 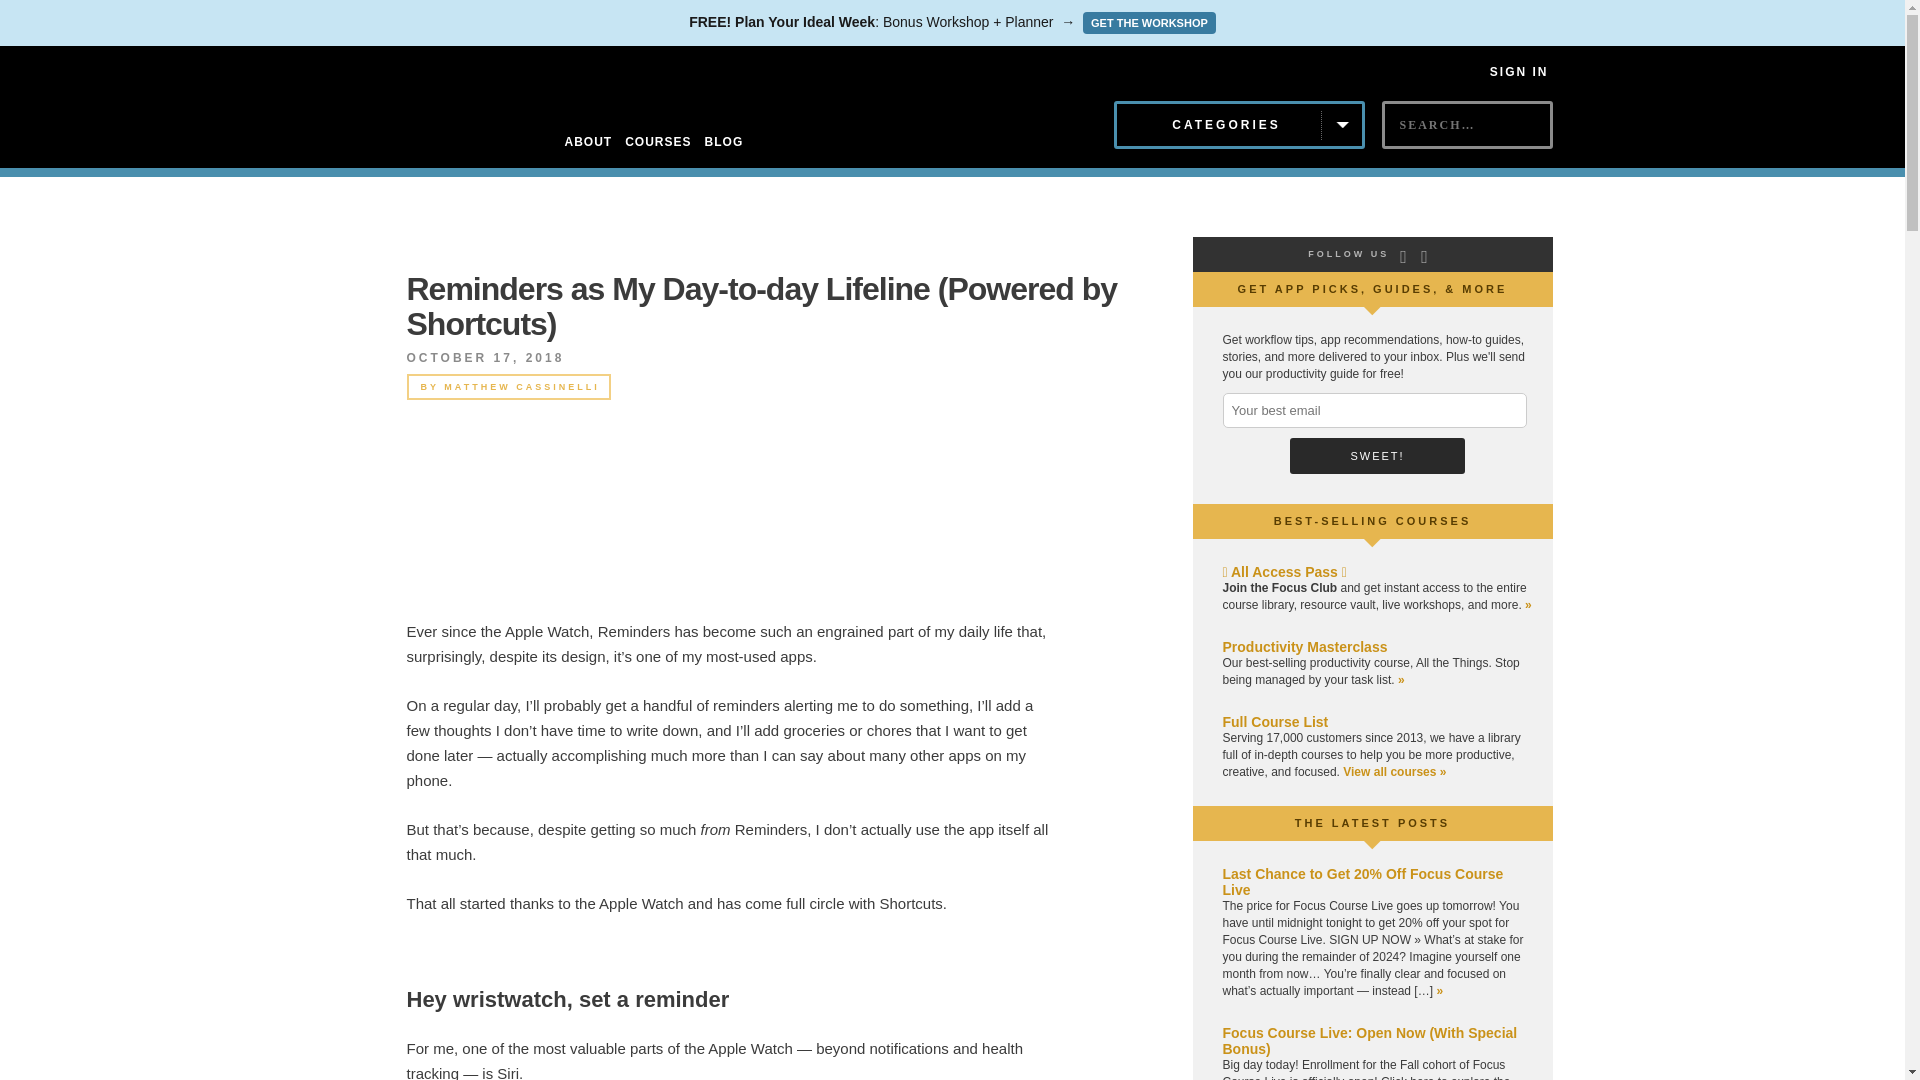 What do you see at coordinates (588, 142) in the screenshot?
I see `ABOUT` at bounding box center [588, 142].